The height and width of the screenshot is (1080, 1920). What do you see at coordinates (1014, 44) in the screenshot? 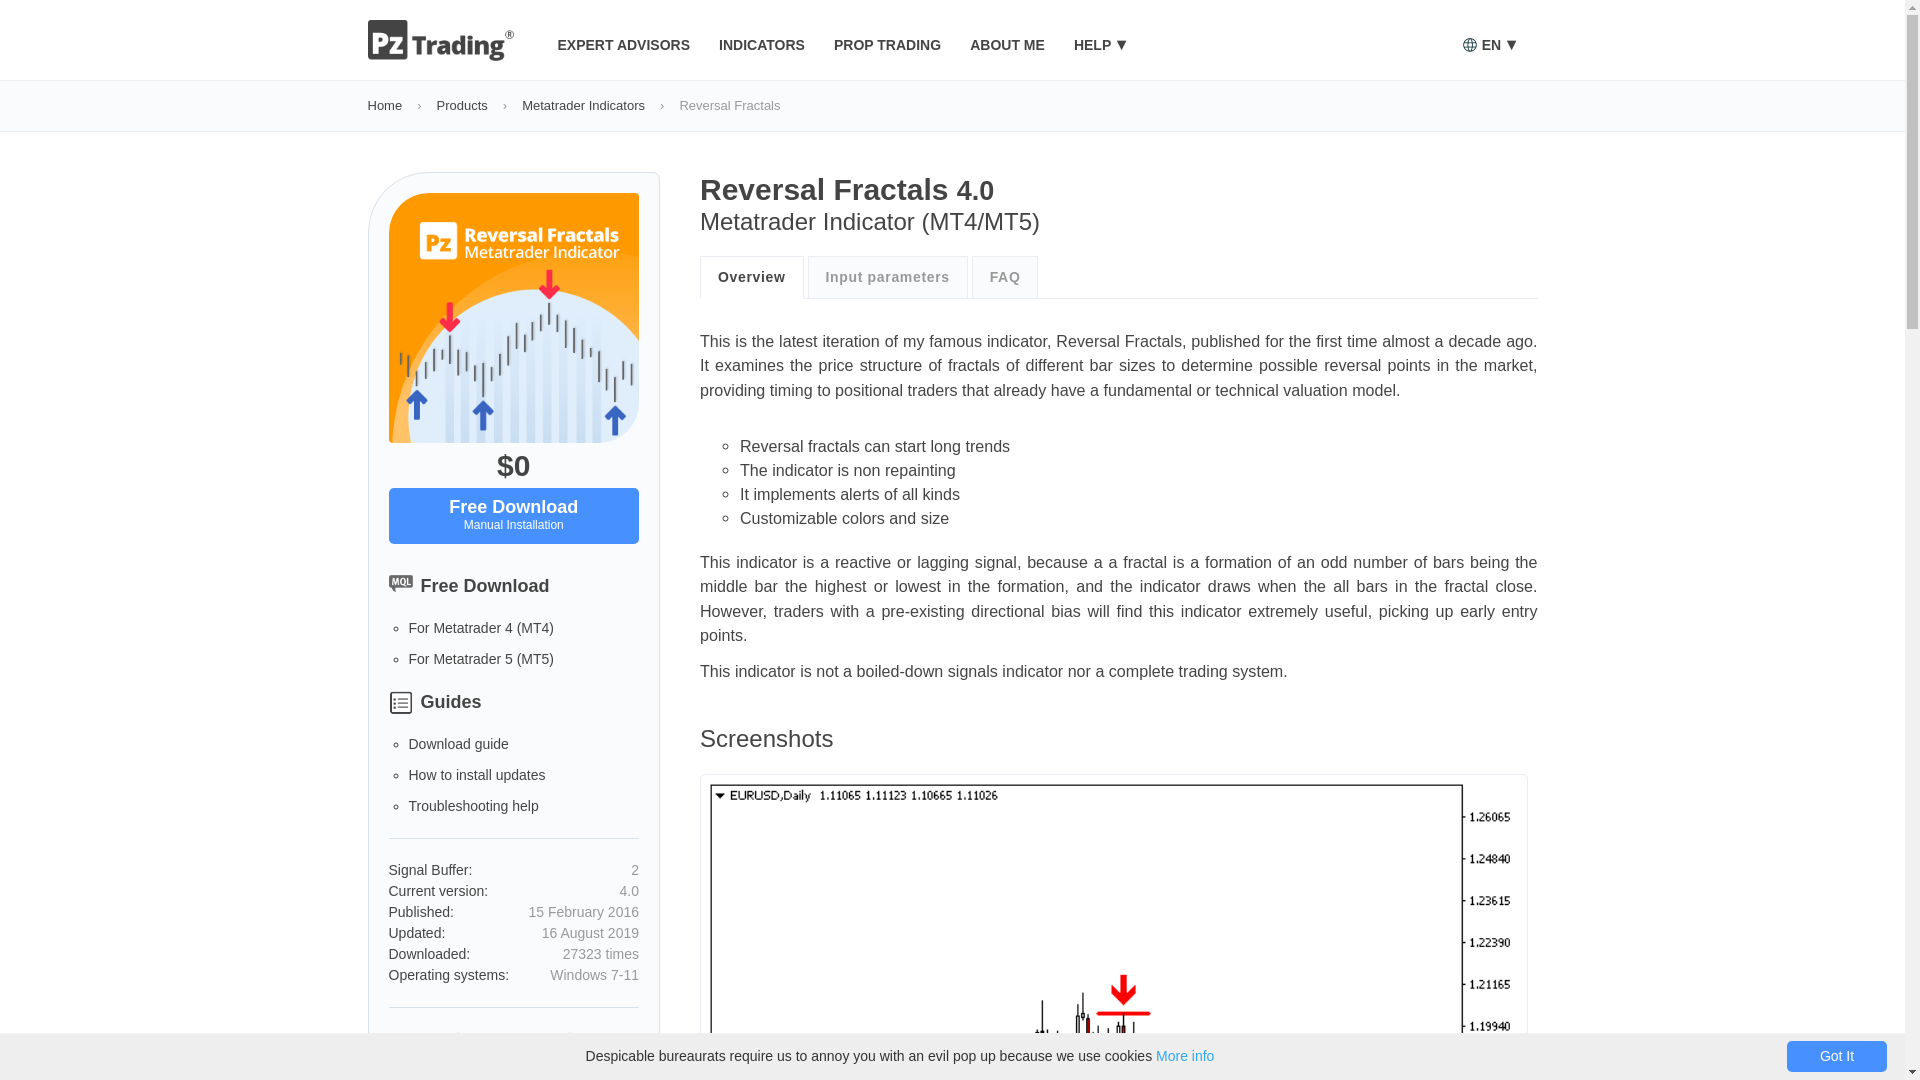
I see `About me` at bounding box center [1014, 44].